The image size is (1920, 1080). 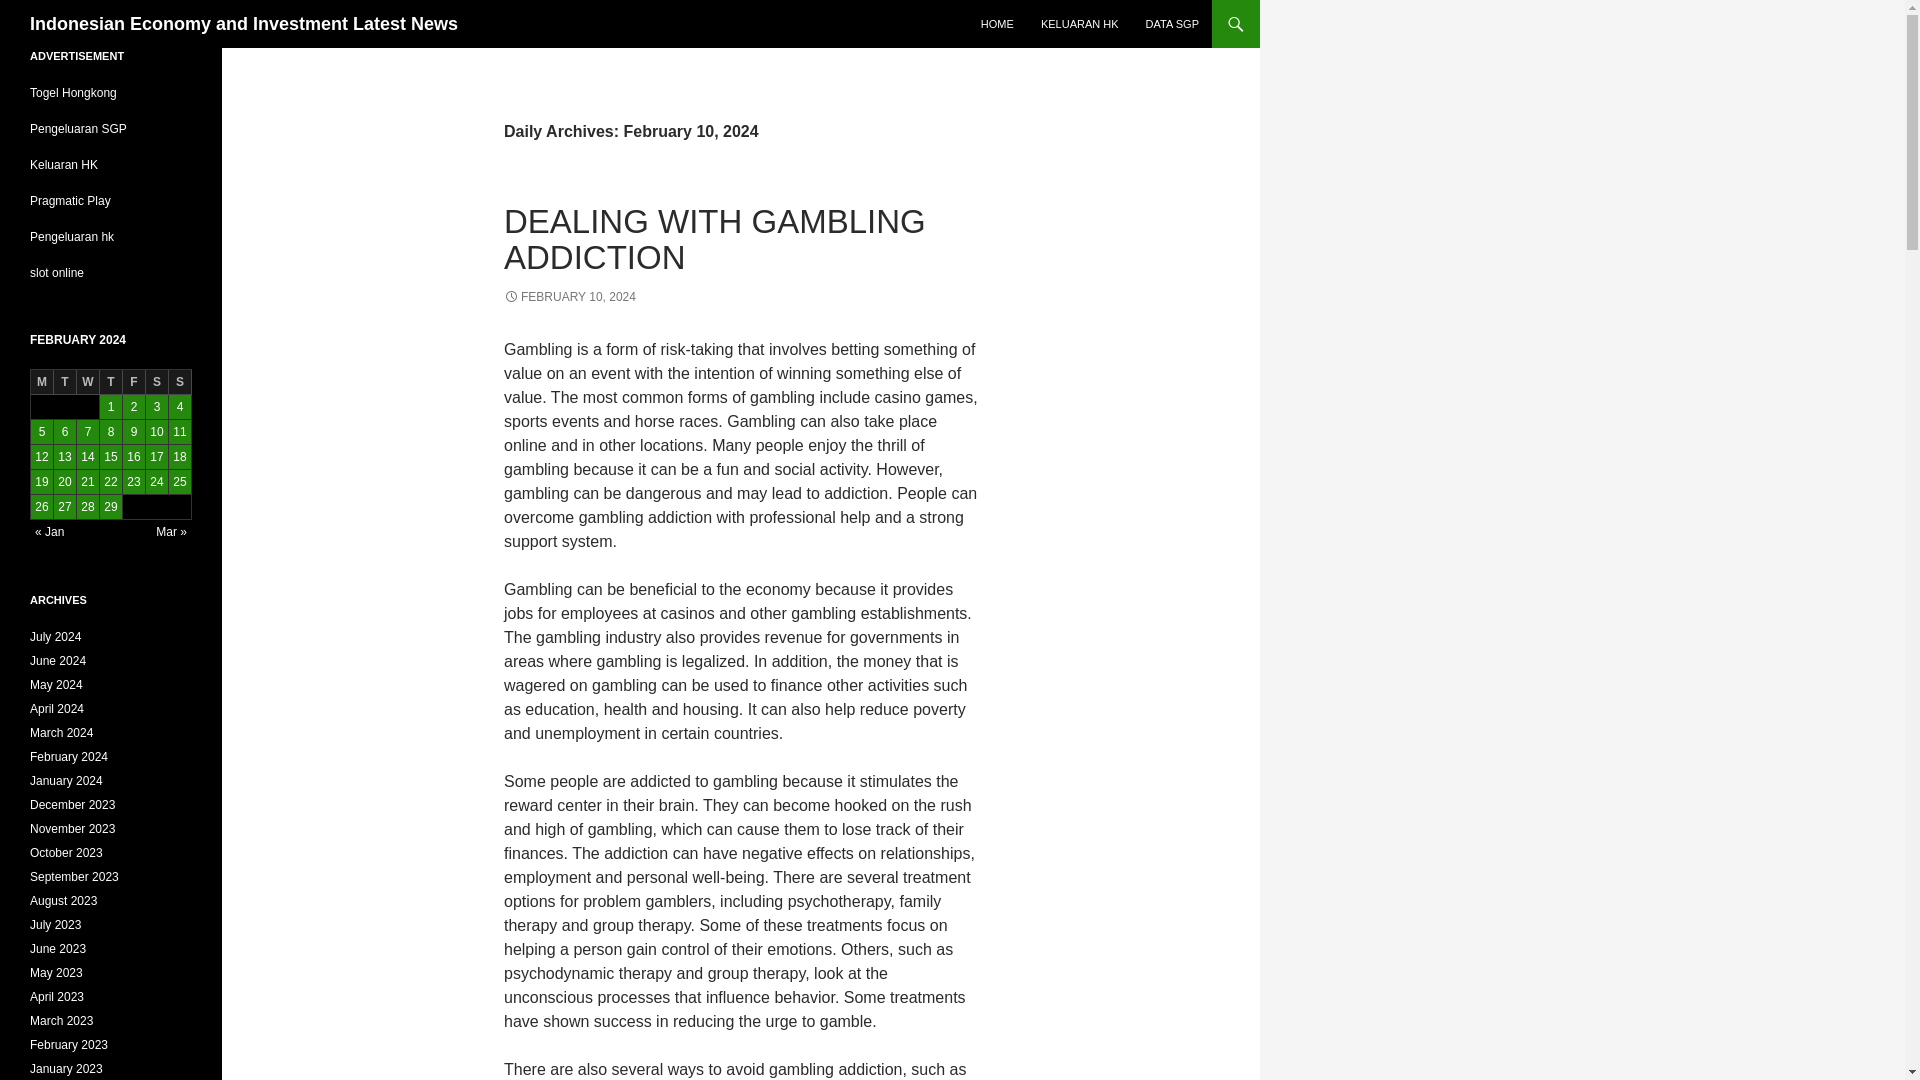 I want to click on FEBRUARY 10, 2024, so click(x=569, y=296).